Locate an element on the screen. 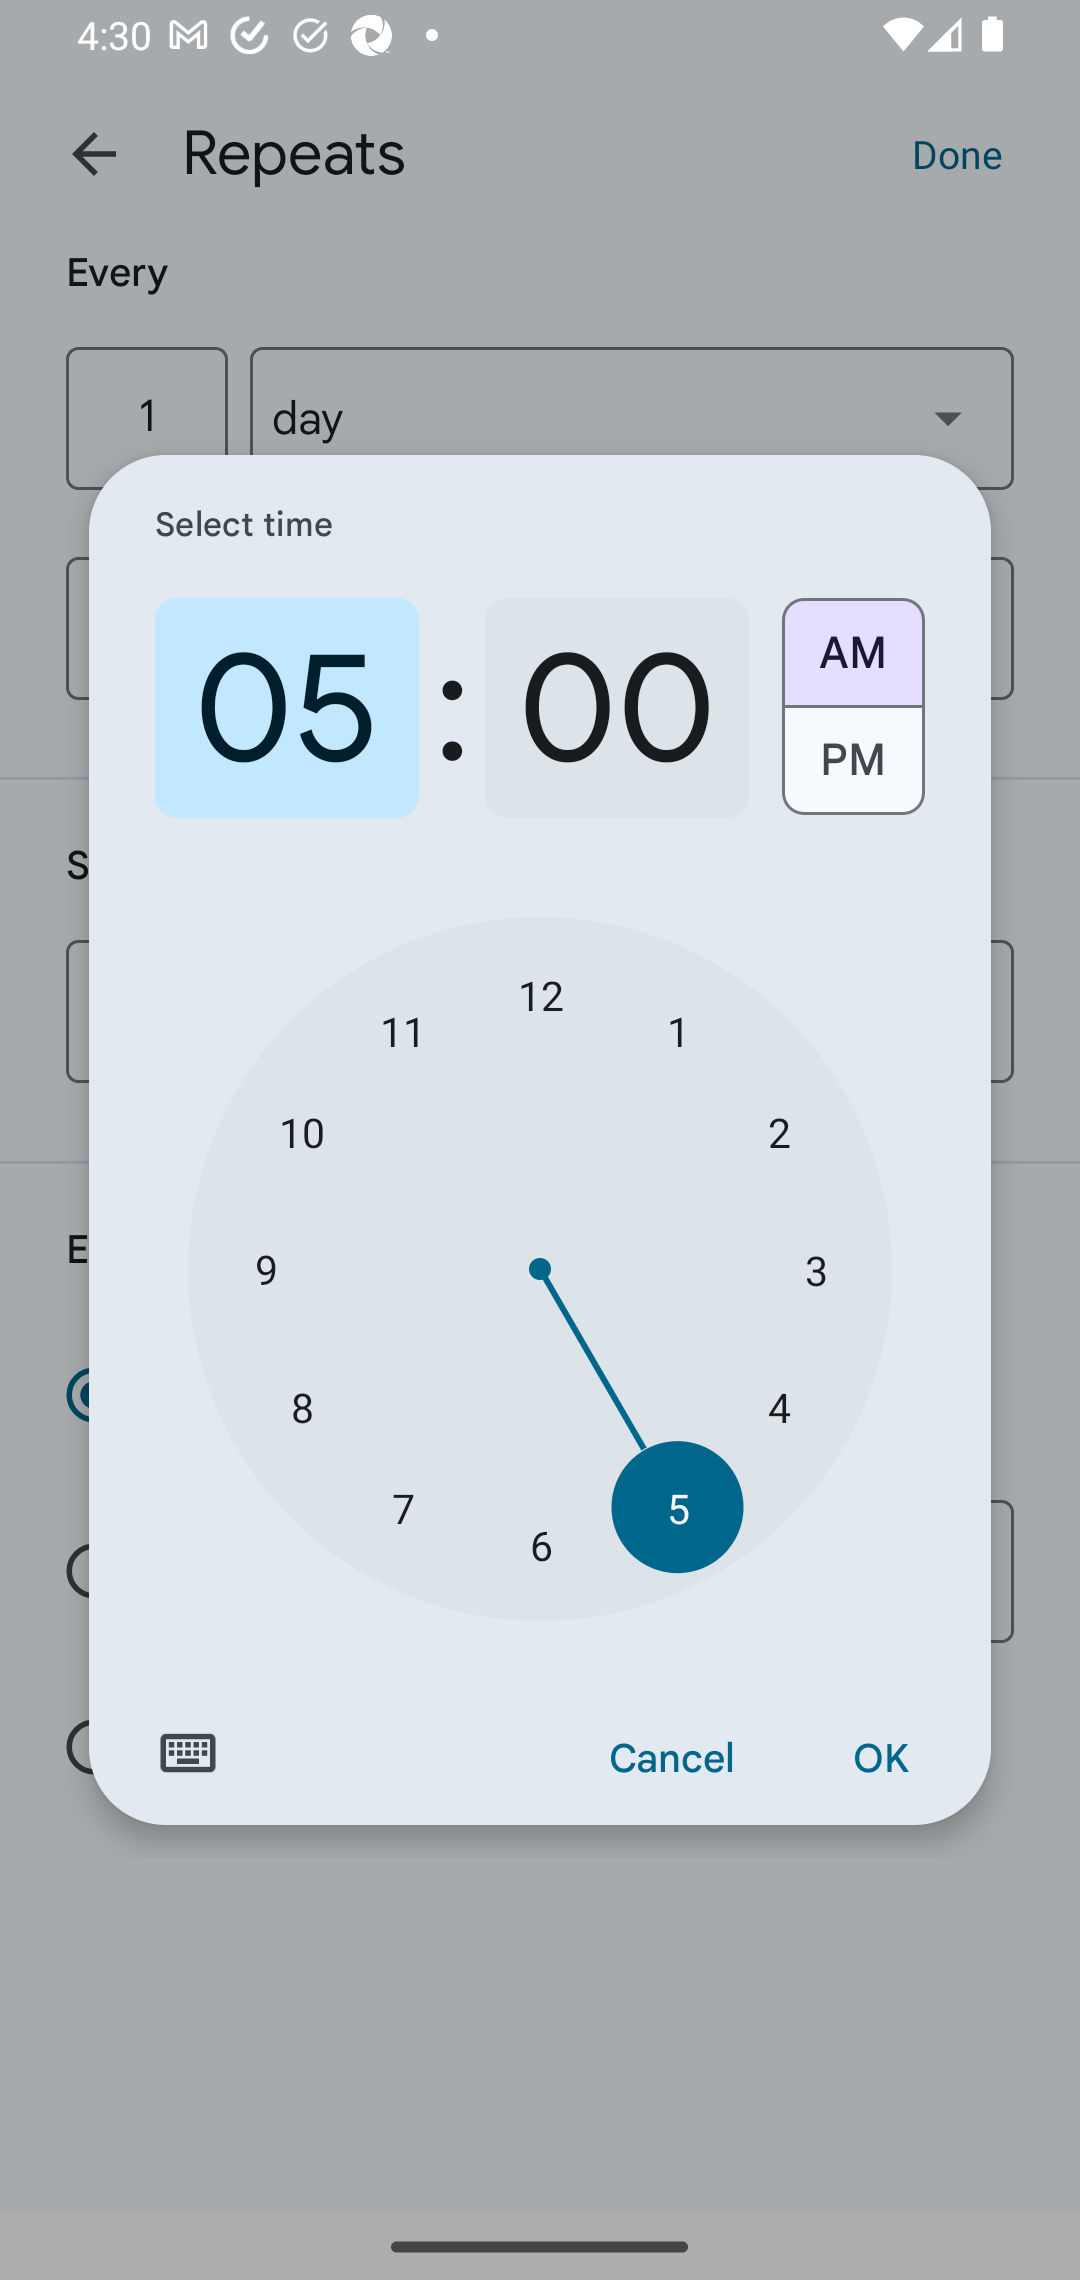 The image size is (1080, 2280). OK is located at coordinates (880, 1759).